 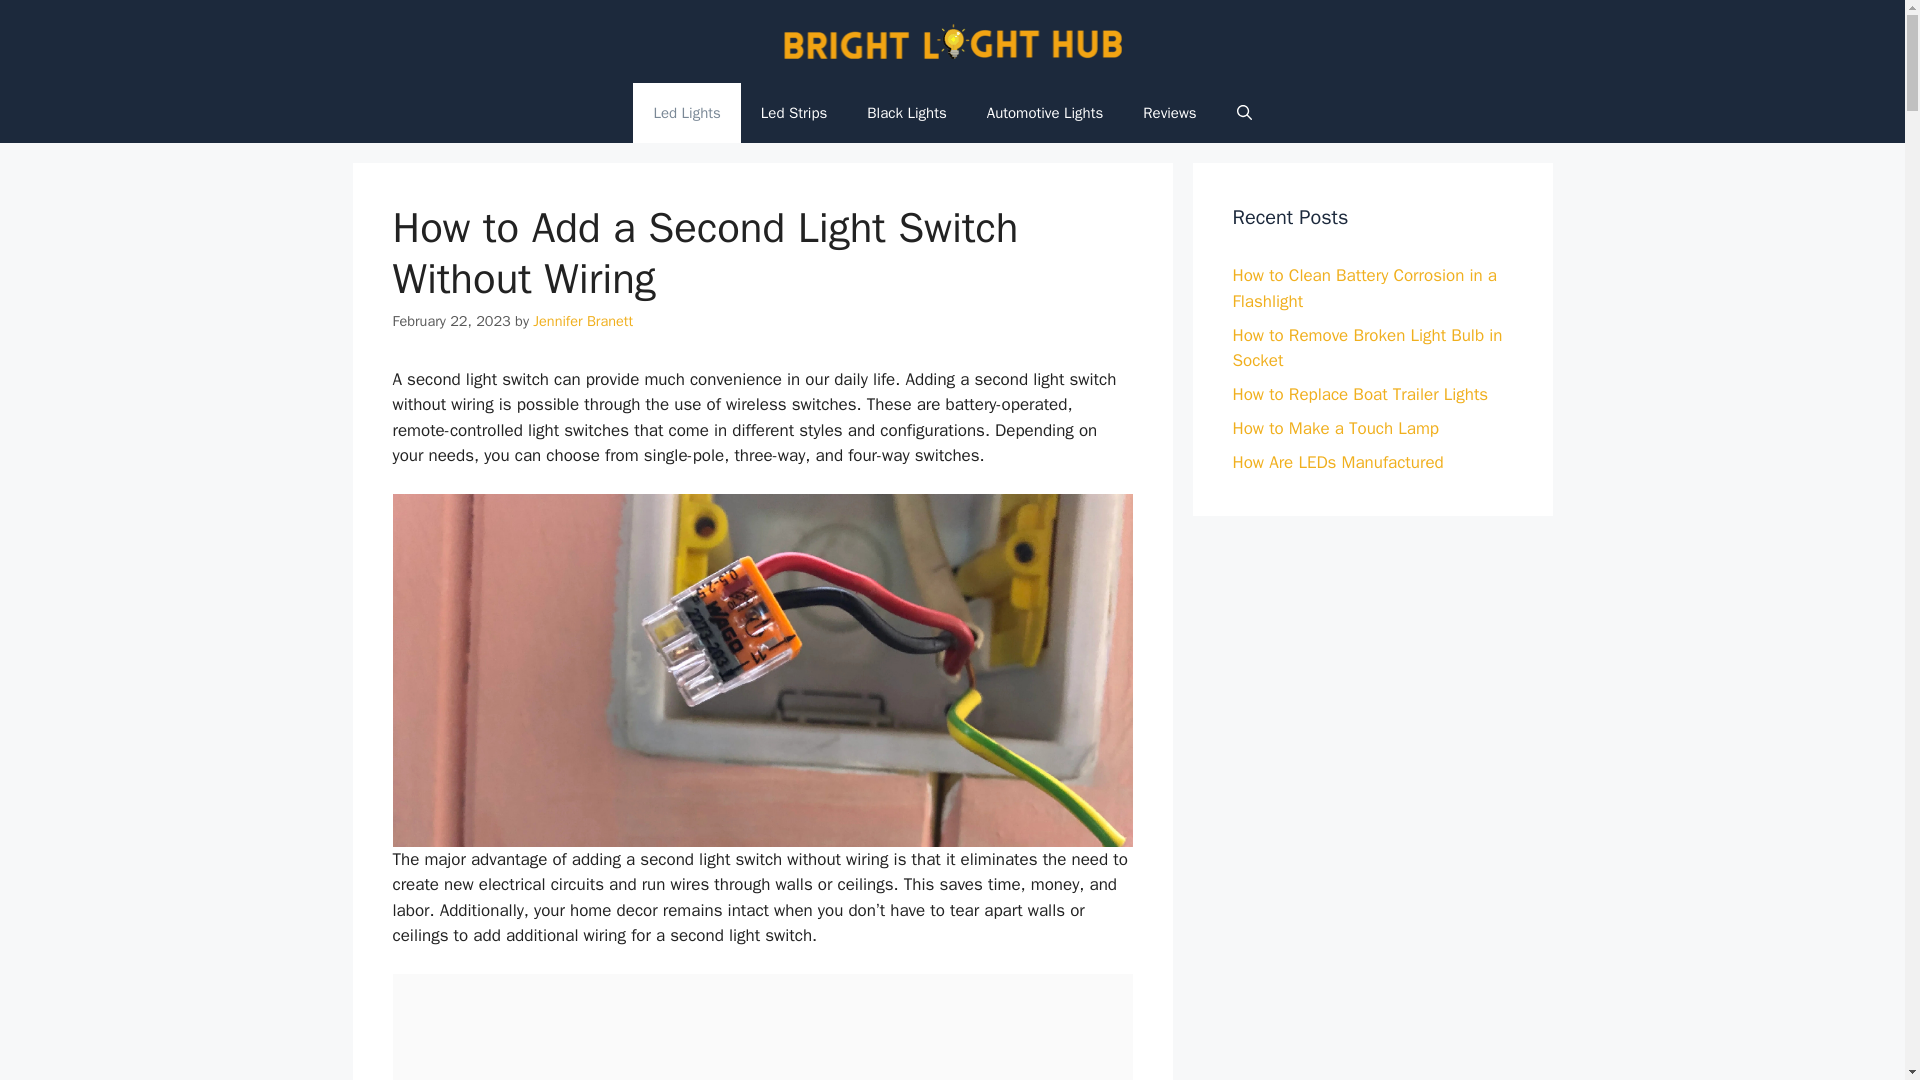 I want to click on How to Remove Broken Light Bulb in Socket, so click(x=1366, y=348).